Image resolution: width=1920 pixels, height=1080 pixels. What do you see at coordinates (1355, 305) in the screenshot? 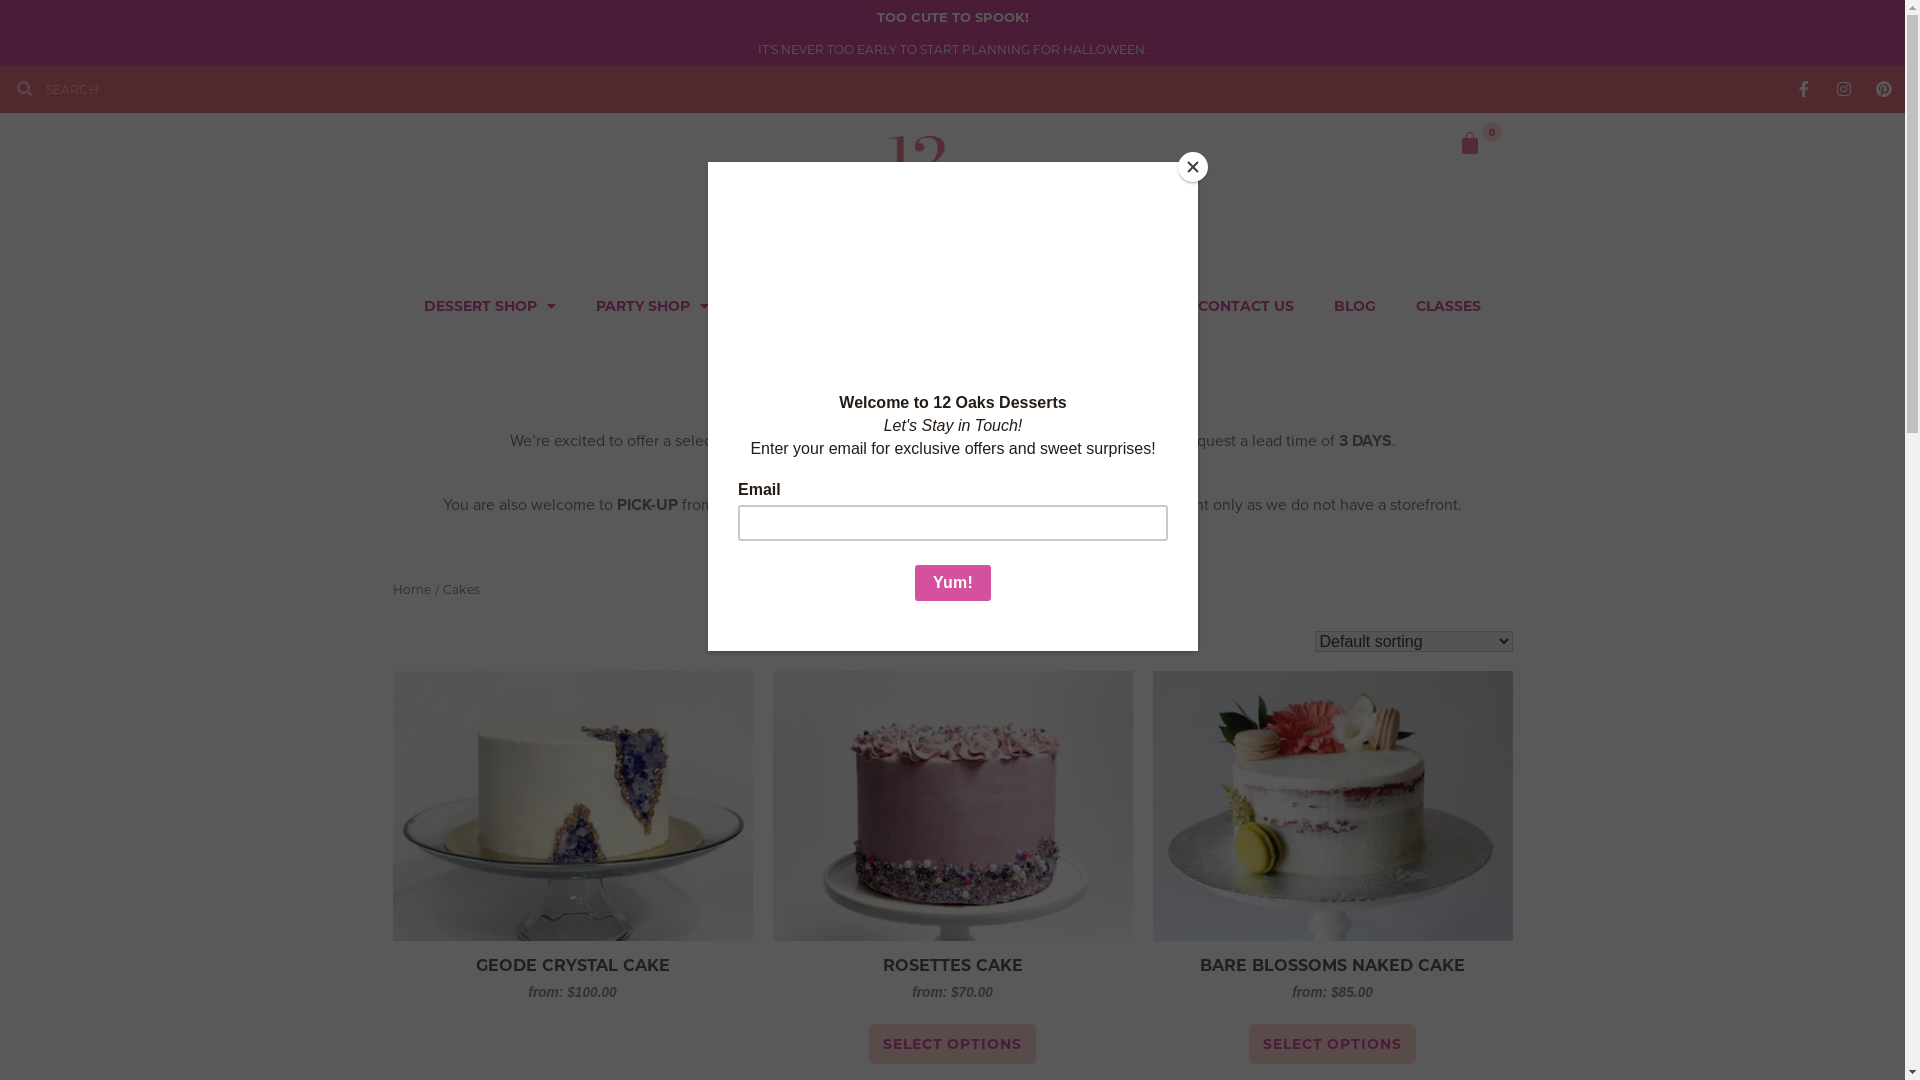
I see `BLOG` at bounding box center [1355, 305].